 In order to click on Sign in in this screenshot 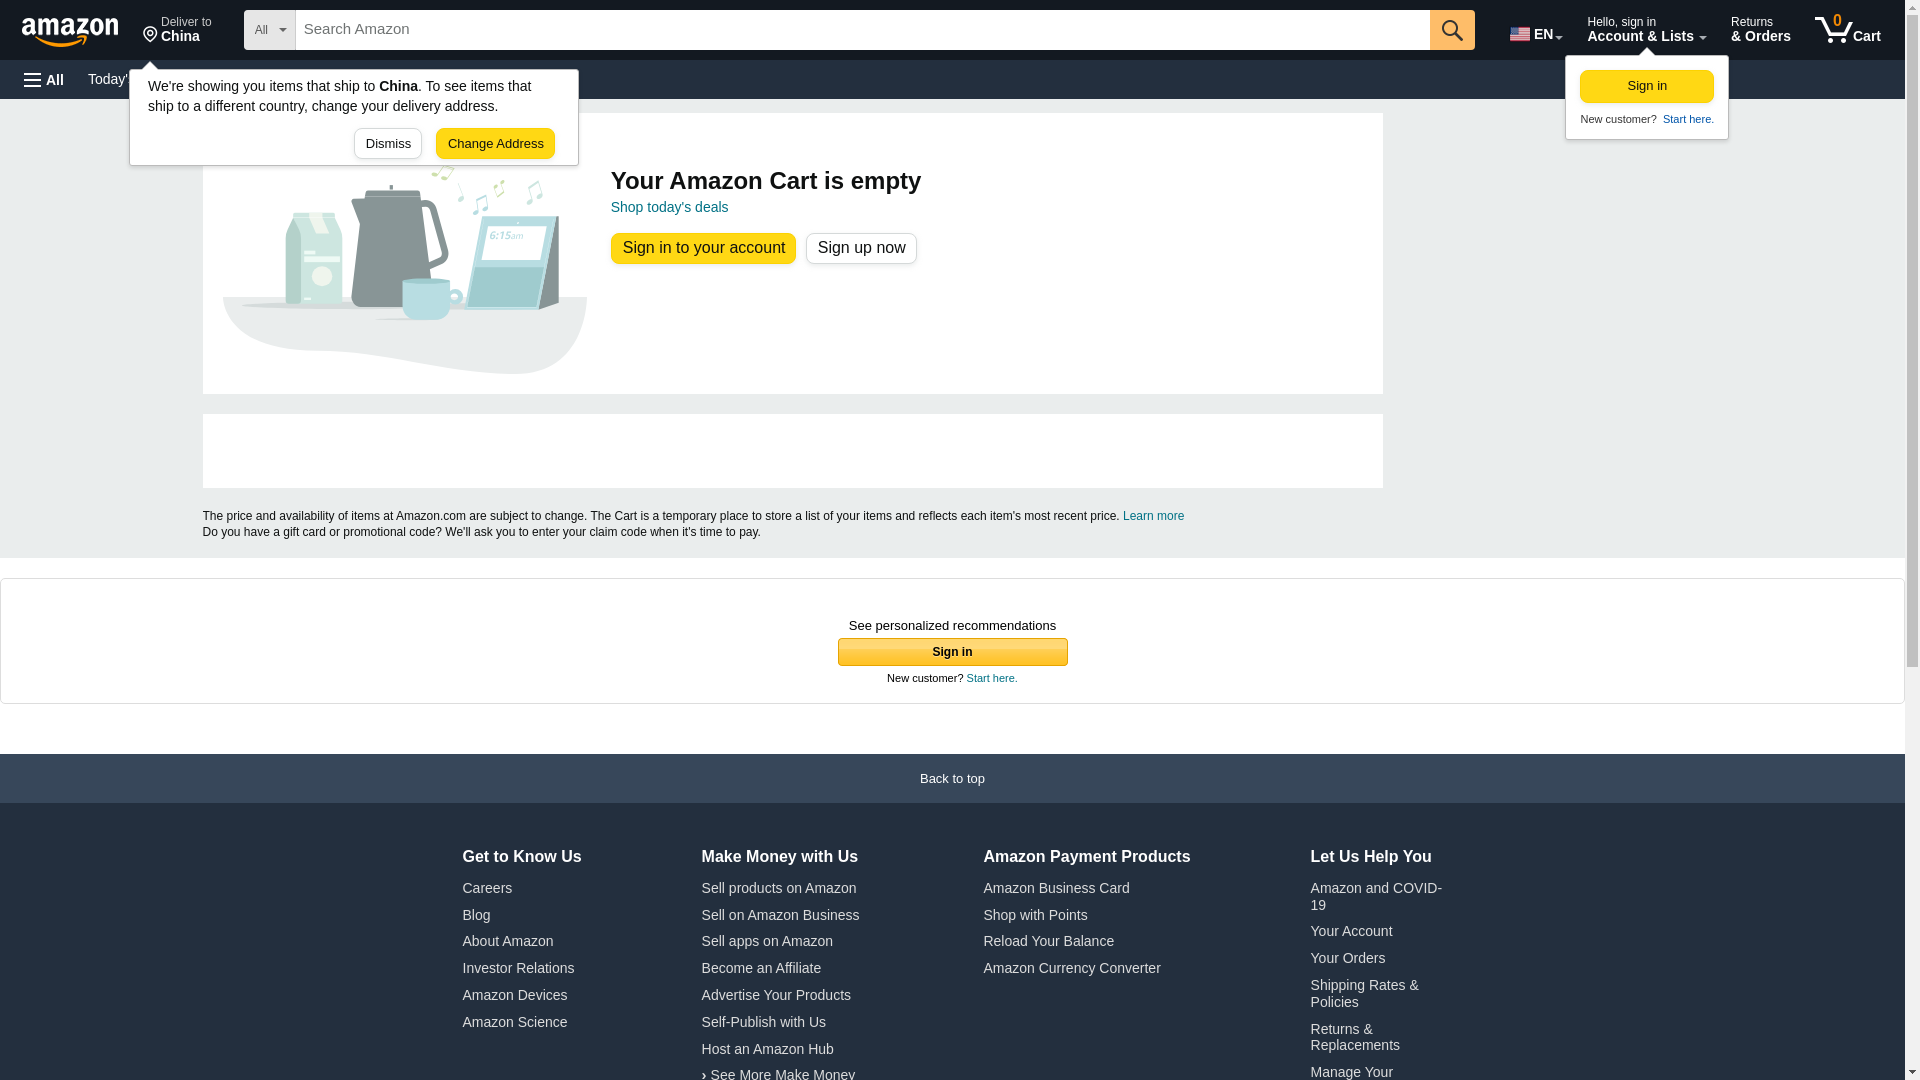, I will do `click(507, 78)`.